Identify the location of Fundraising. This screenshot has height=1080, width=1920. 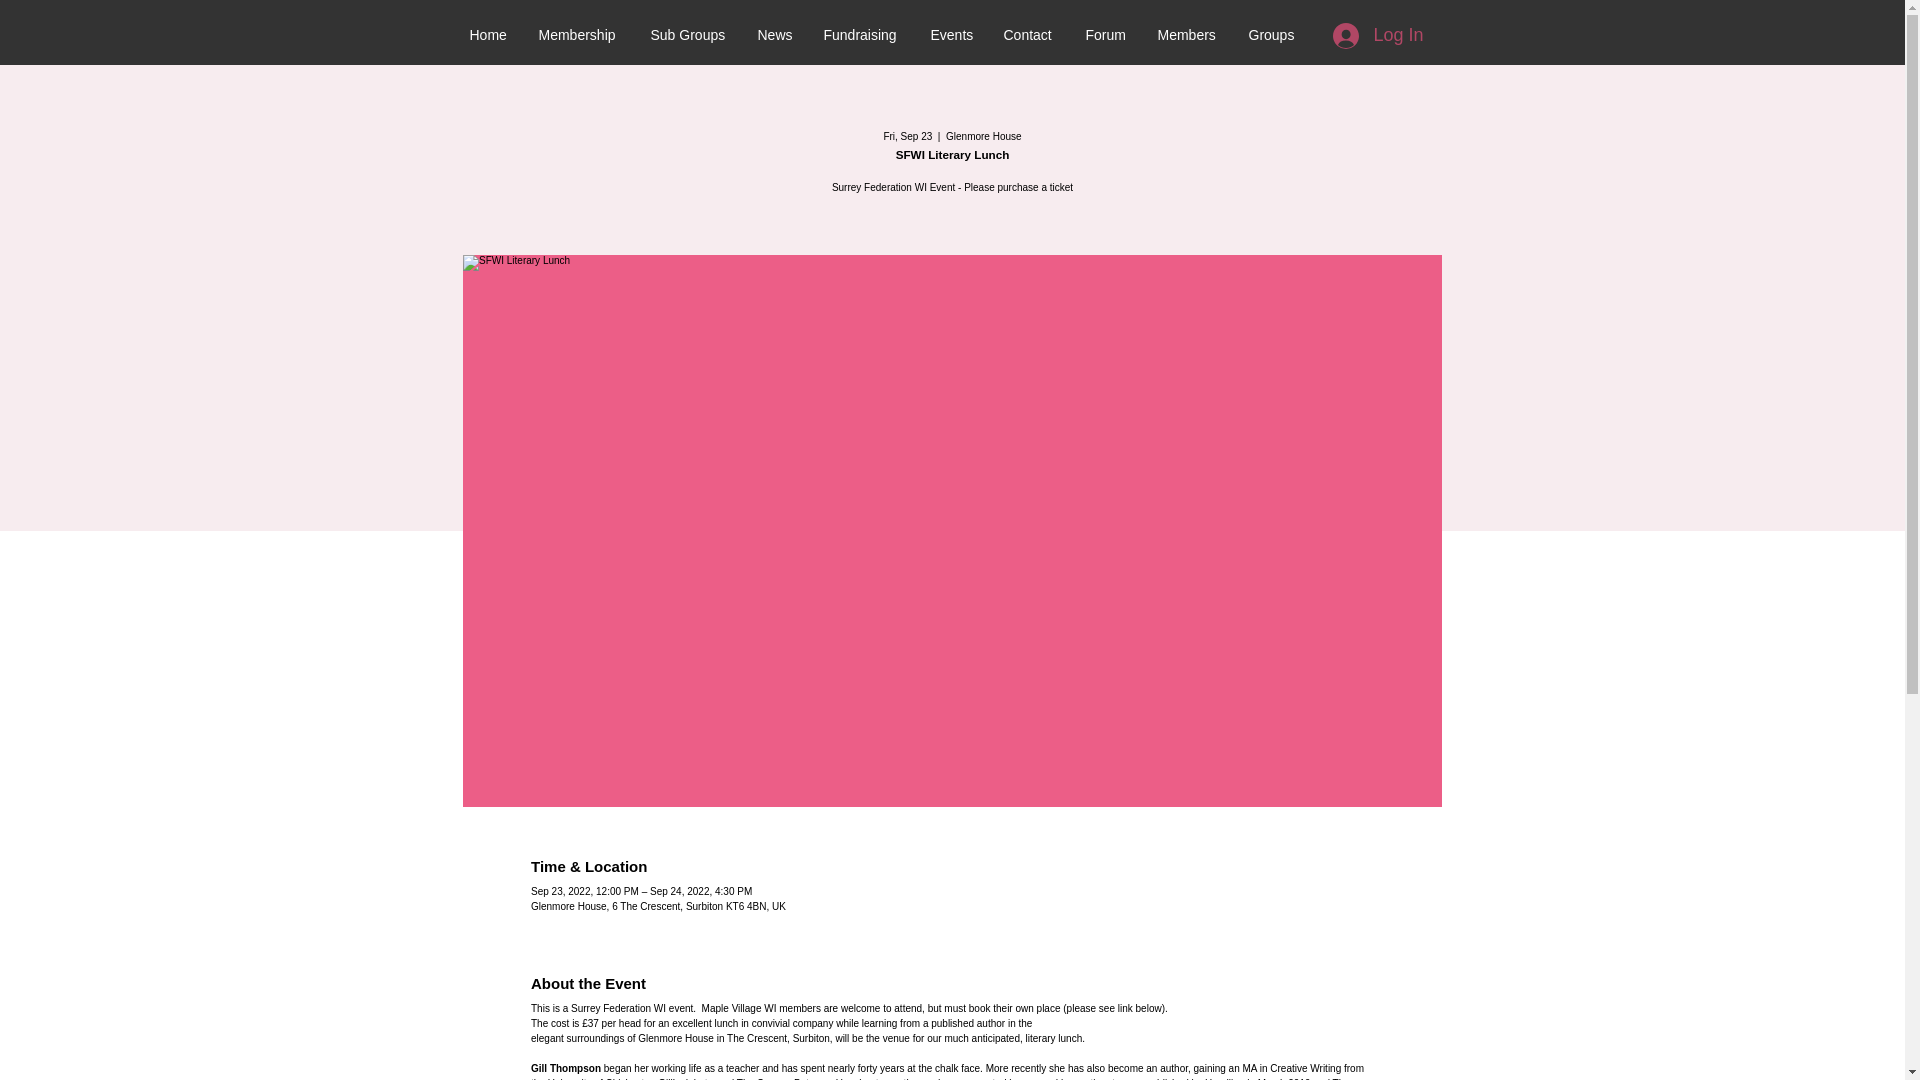
(862, 35).